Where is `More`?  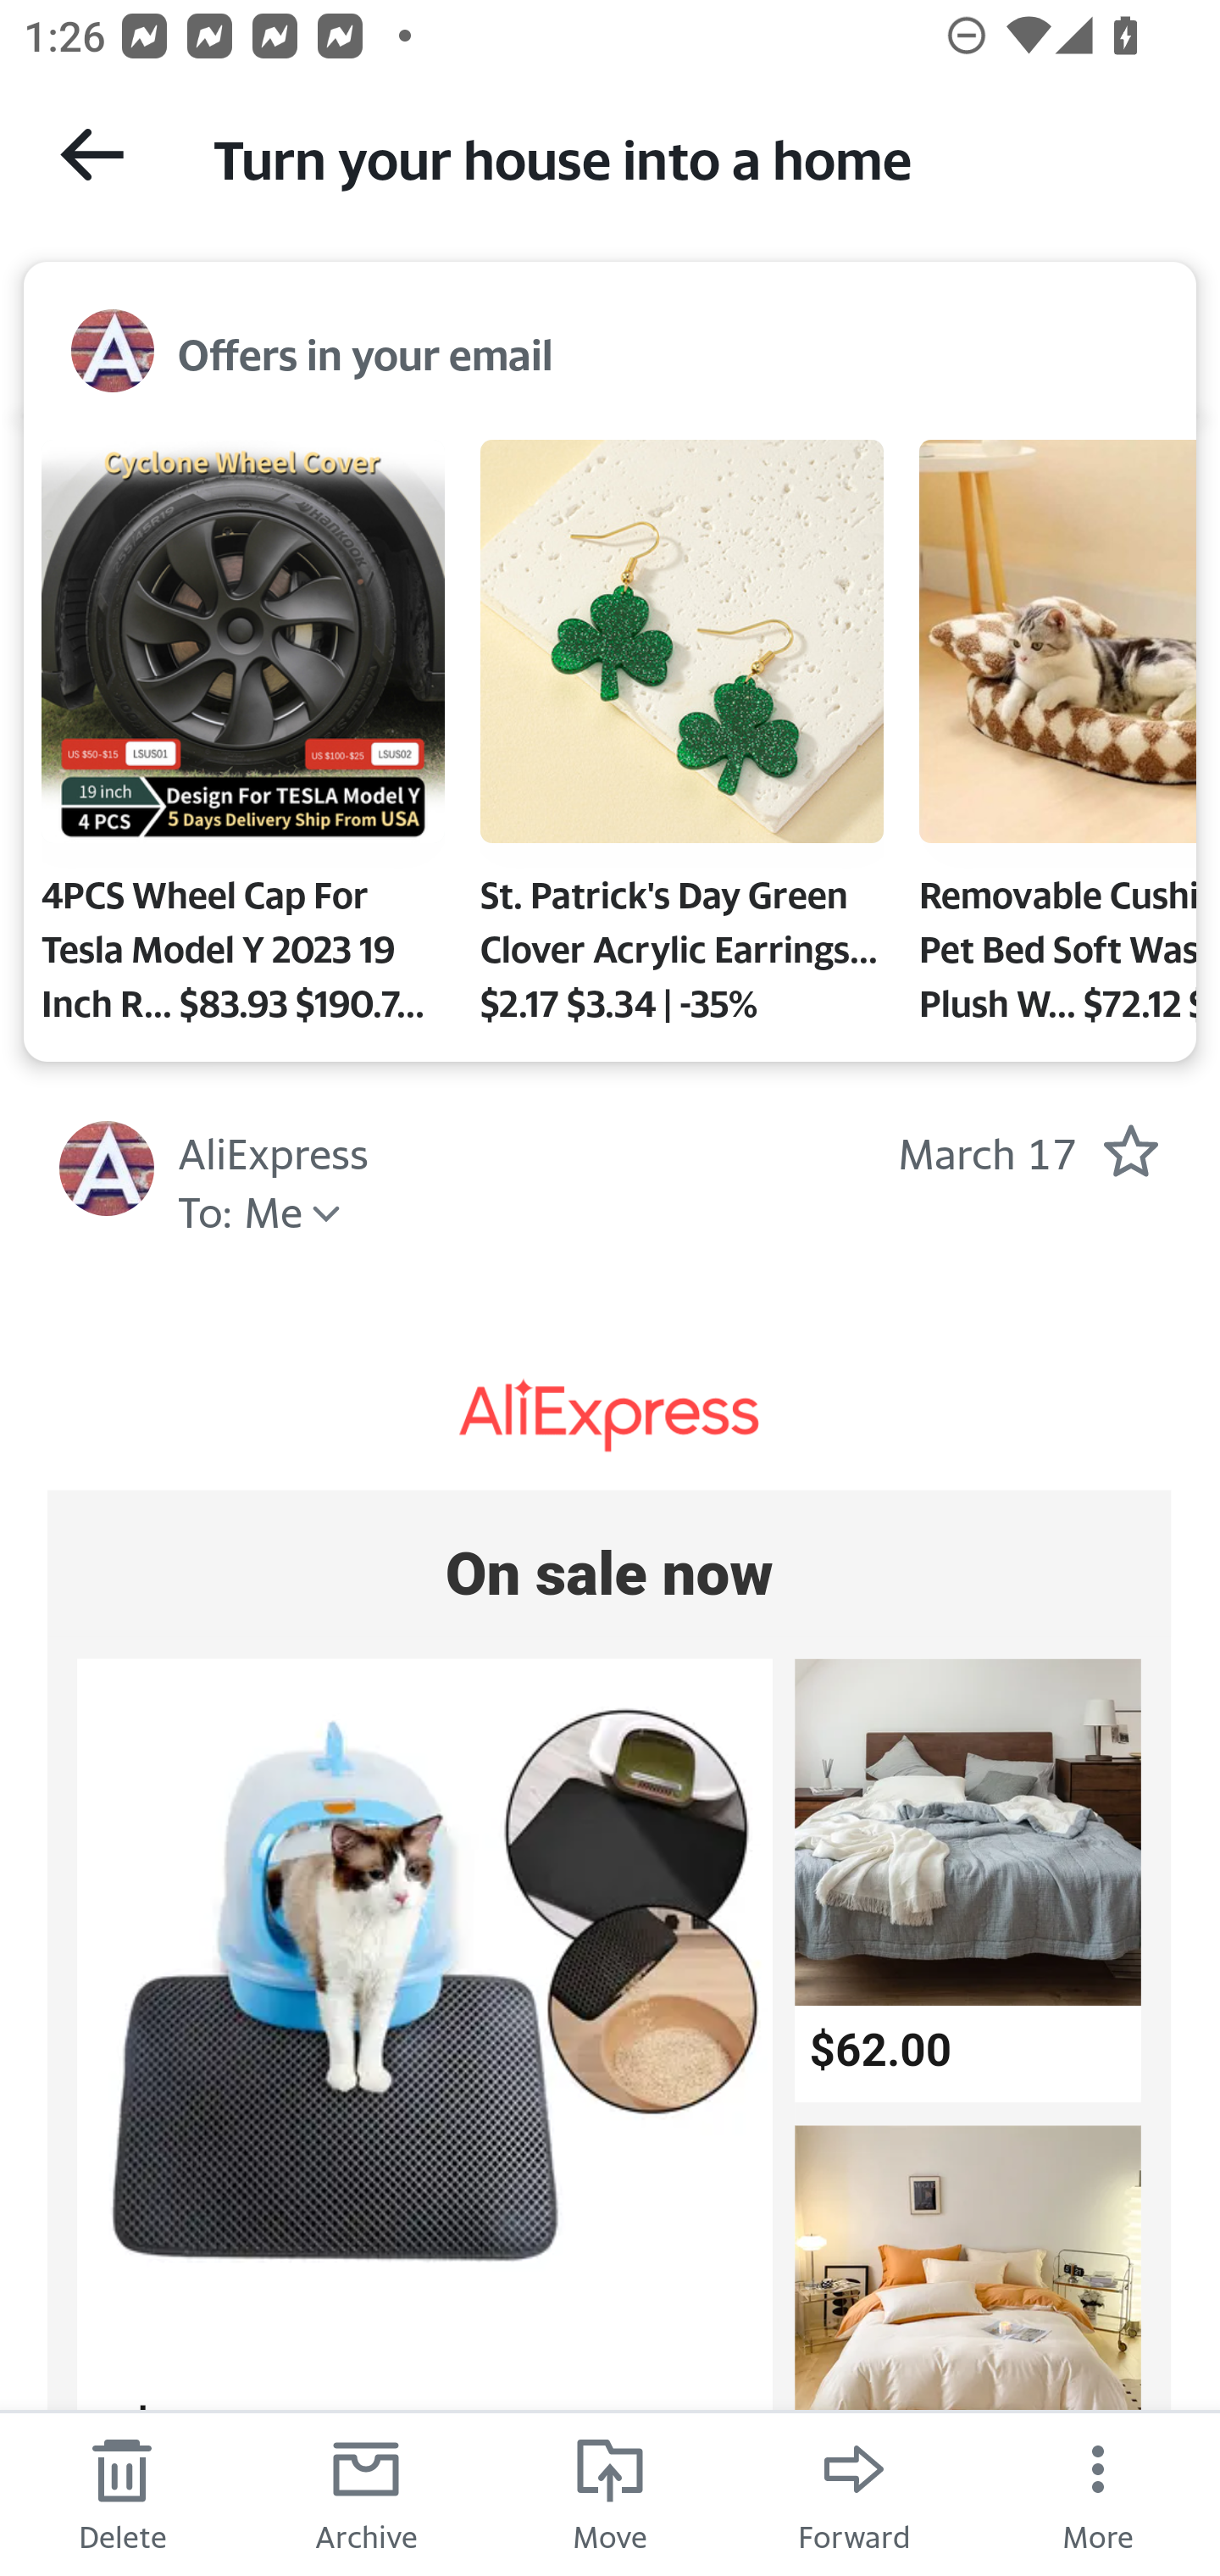 More is located at coordinates (1098, 2493).